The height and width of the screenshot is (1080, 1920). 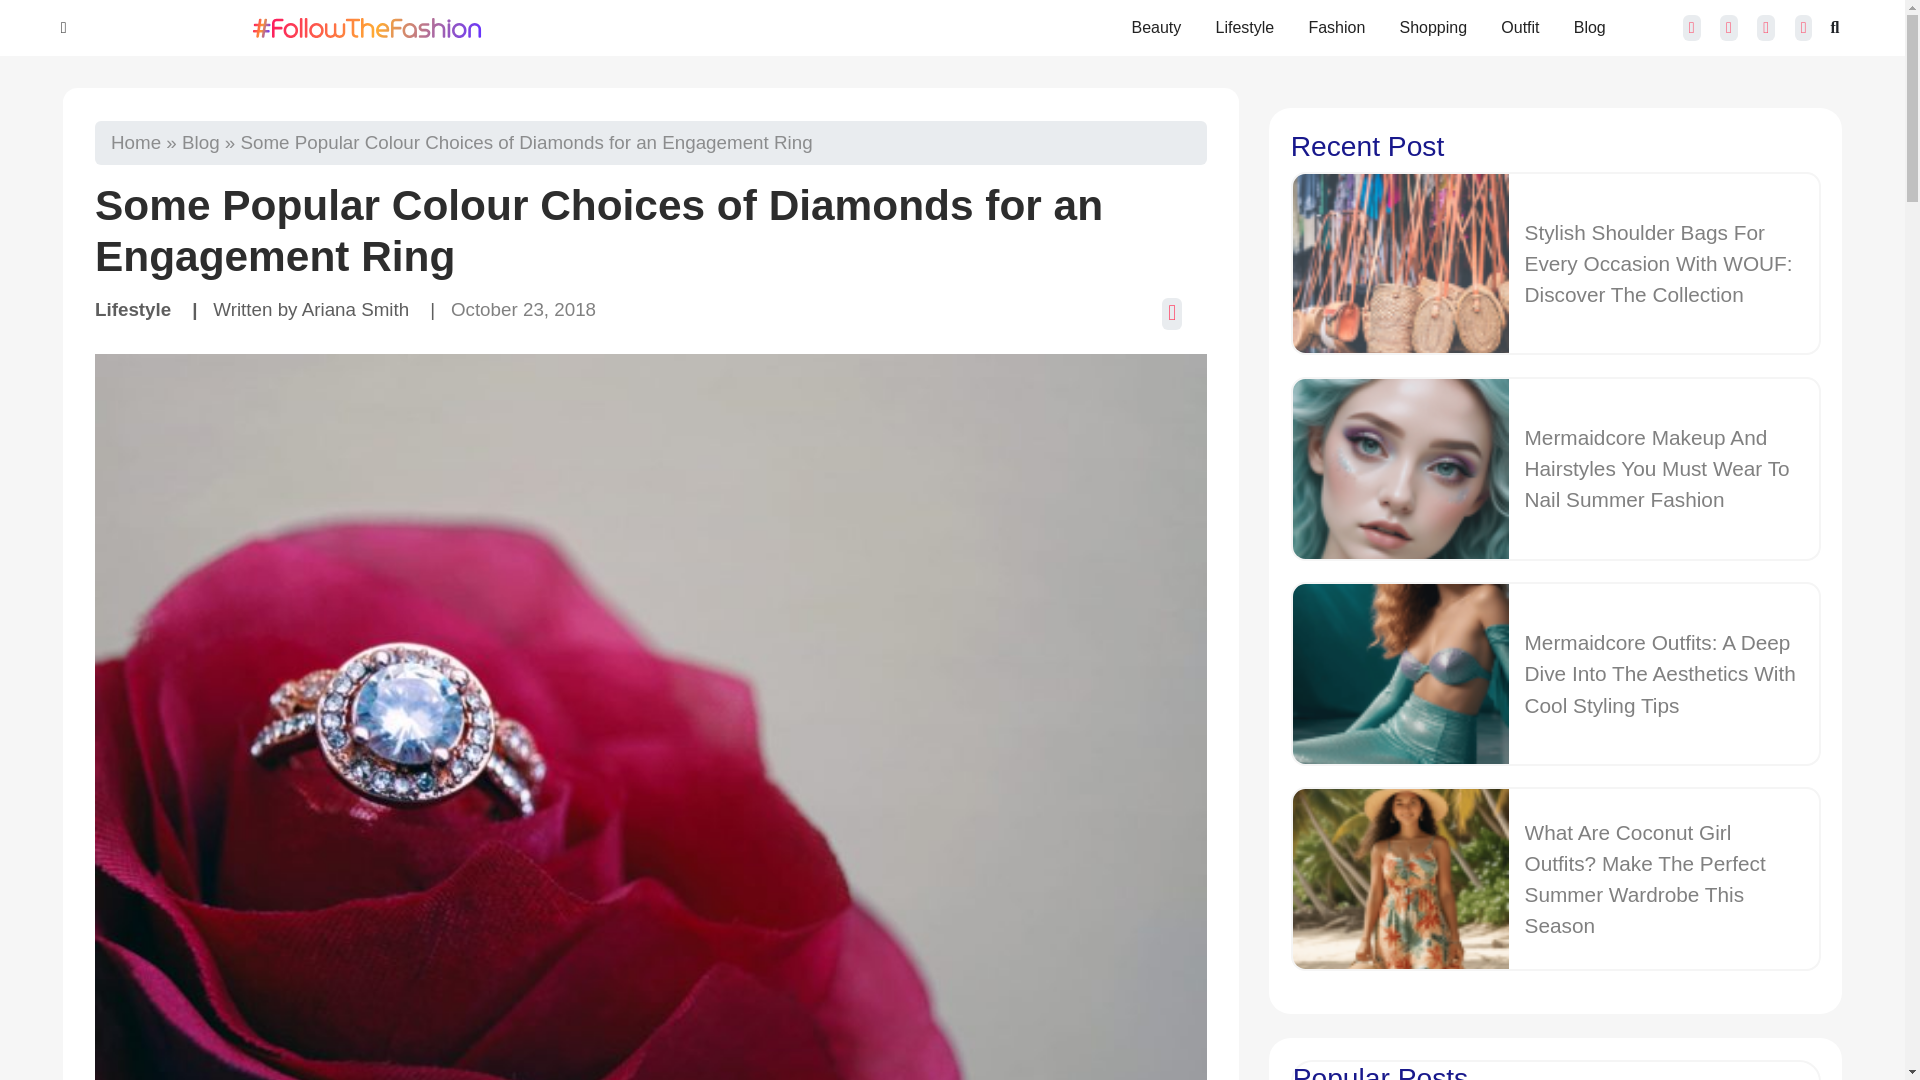 What do you see at coordinates (1237, 28) in the screenshot?
I see `Lifestyle` at bounding box center [1237, 28].